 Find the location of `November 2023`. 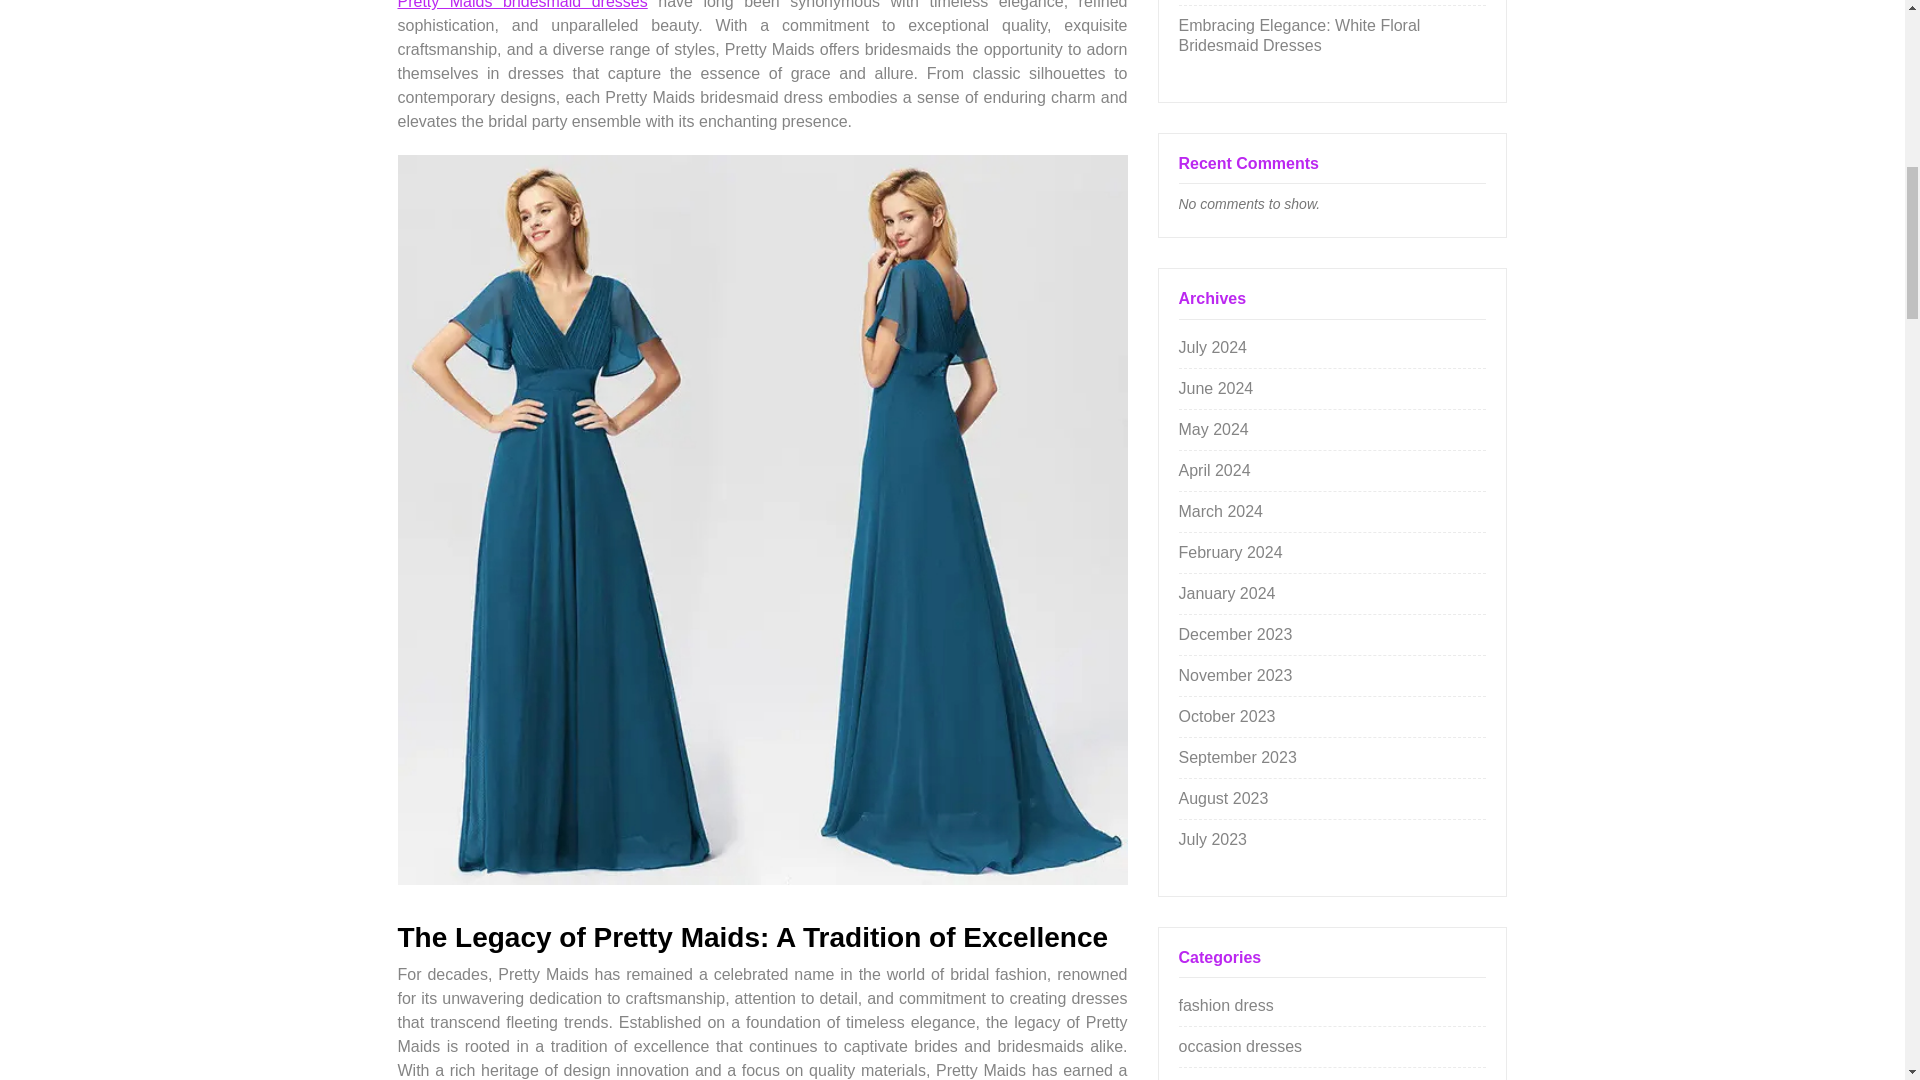

November 2023 is located at coordinates (1235, 675).